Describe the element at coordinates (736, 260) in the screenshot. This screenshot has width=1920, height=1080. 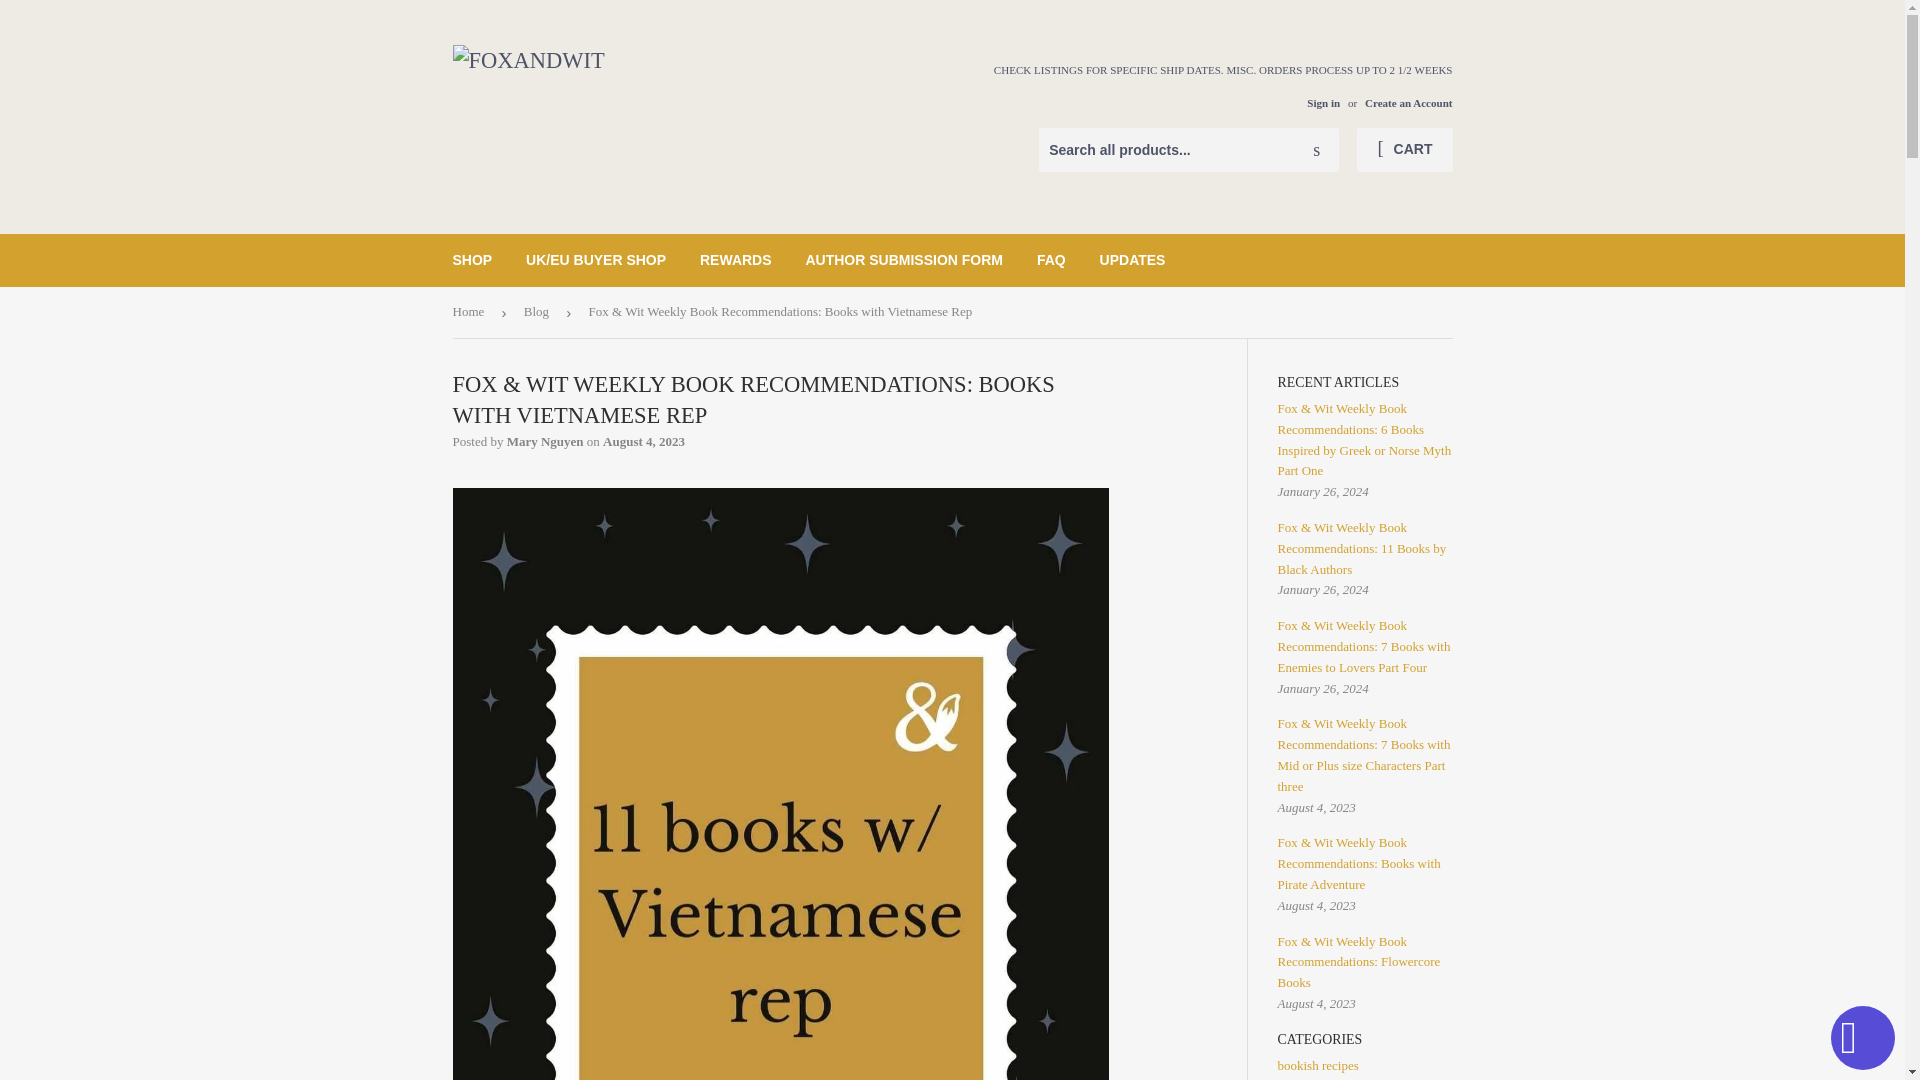
I see `REWARDS` at that location.